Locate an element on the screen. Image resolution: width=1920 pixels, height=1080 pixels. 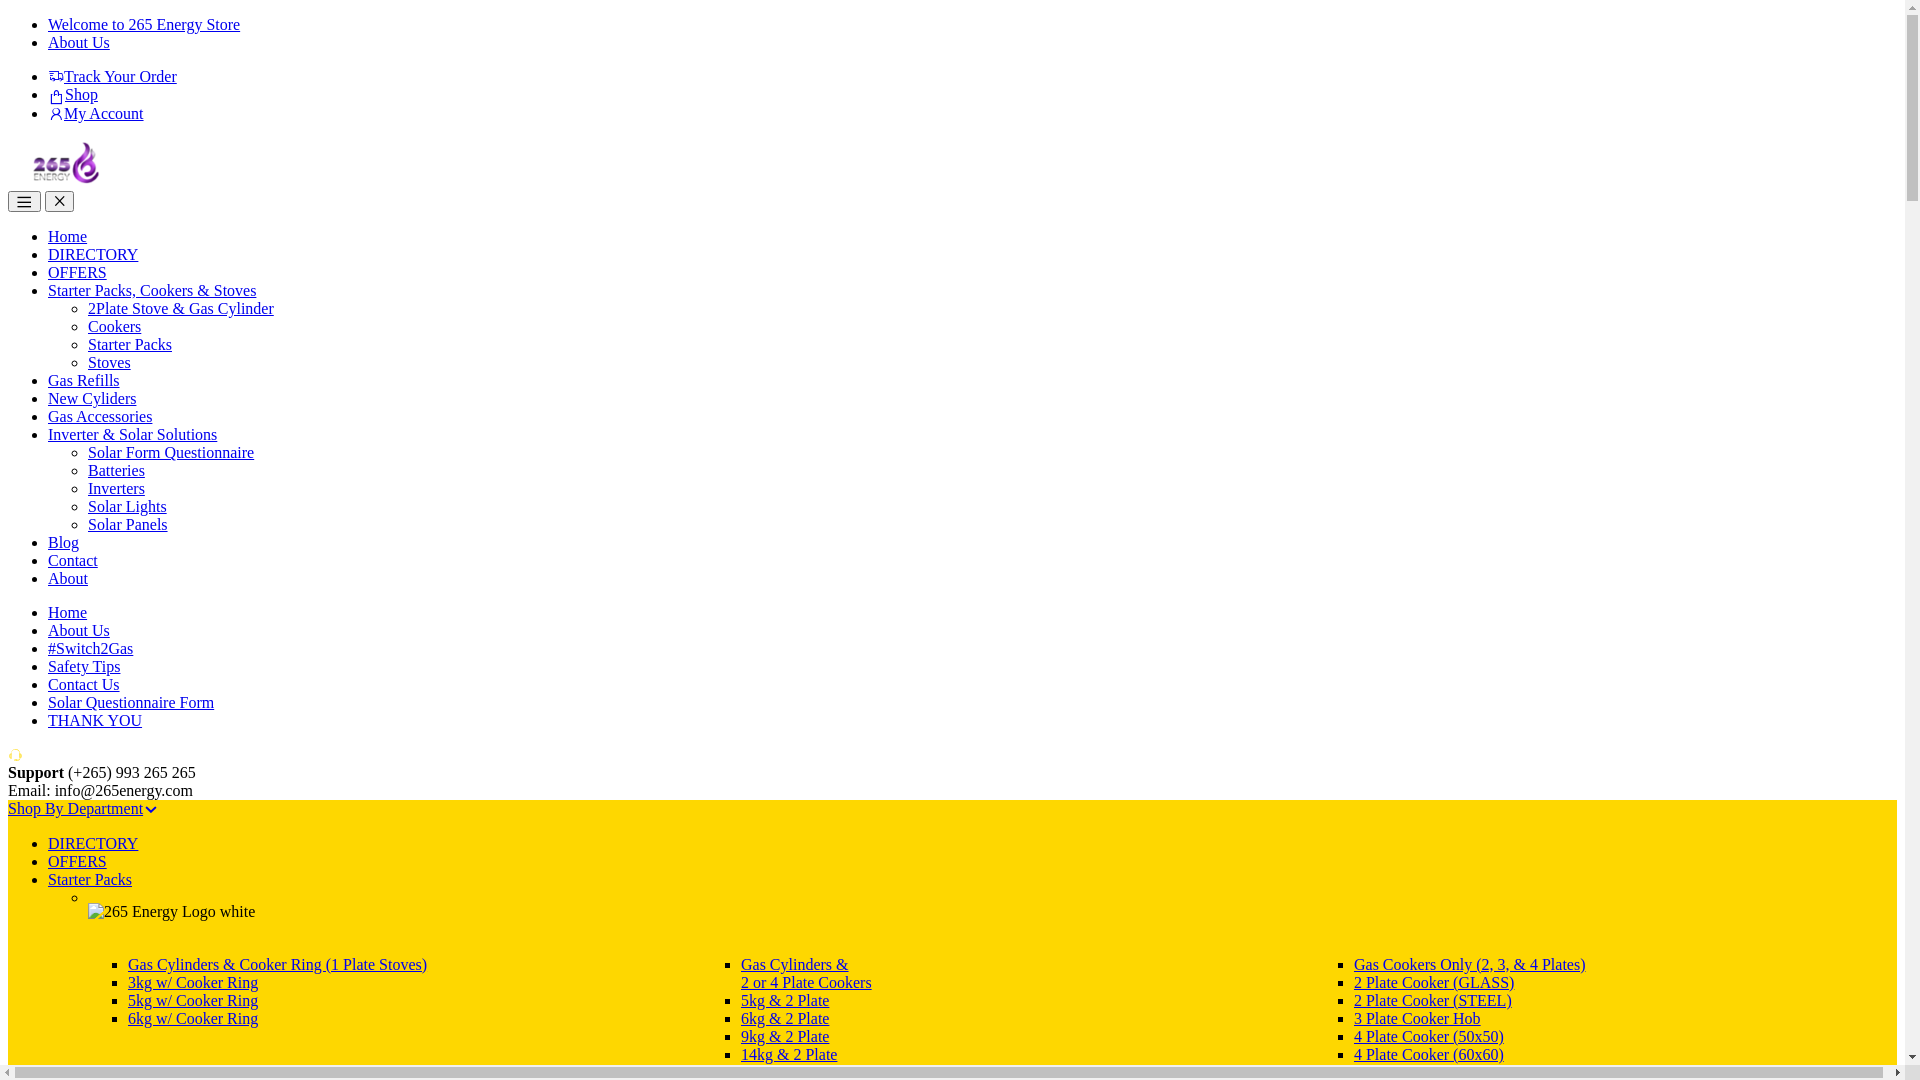
Inverters is located at coordinates (116, 488).